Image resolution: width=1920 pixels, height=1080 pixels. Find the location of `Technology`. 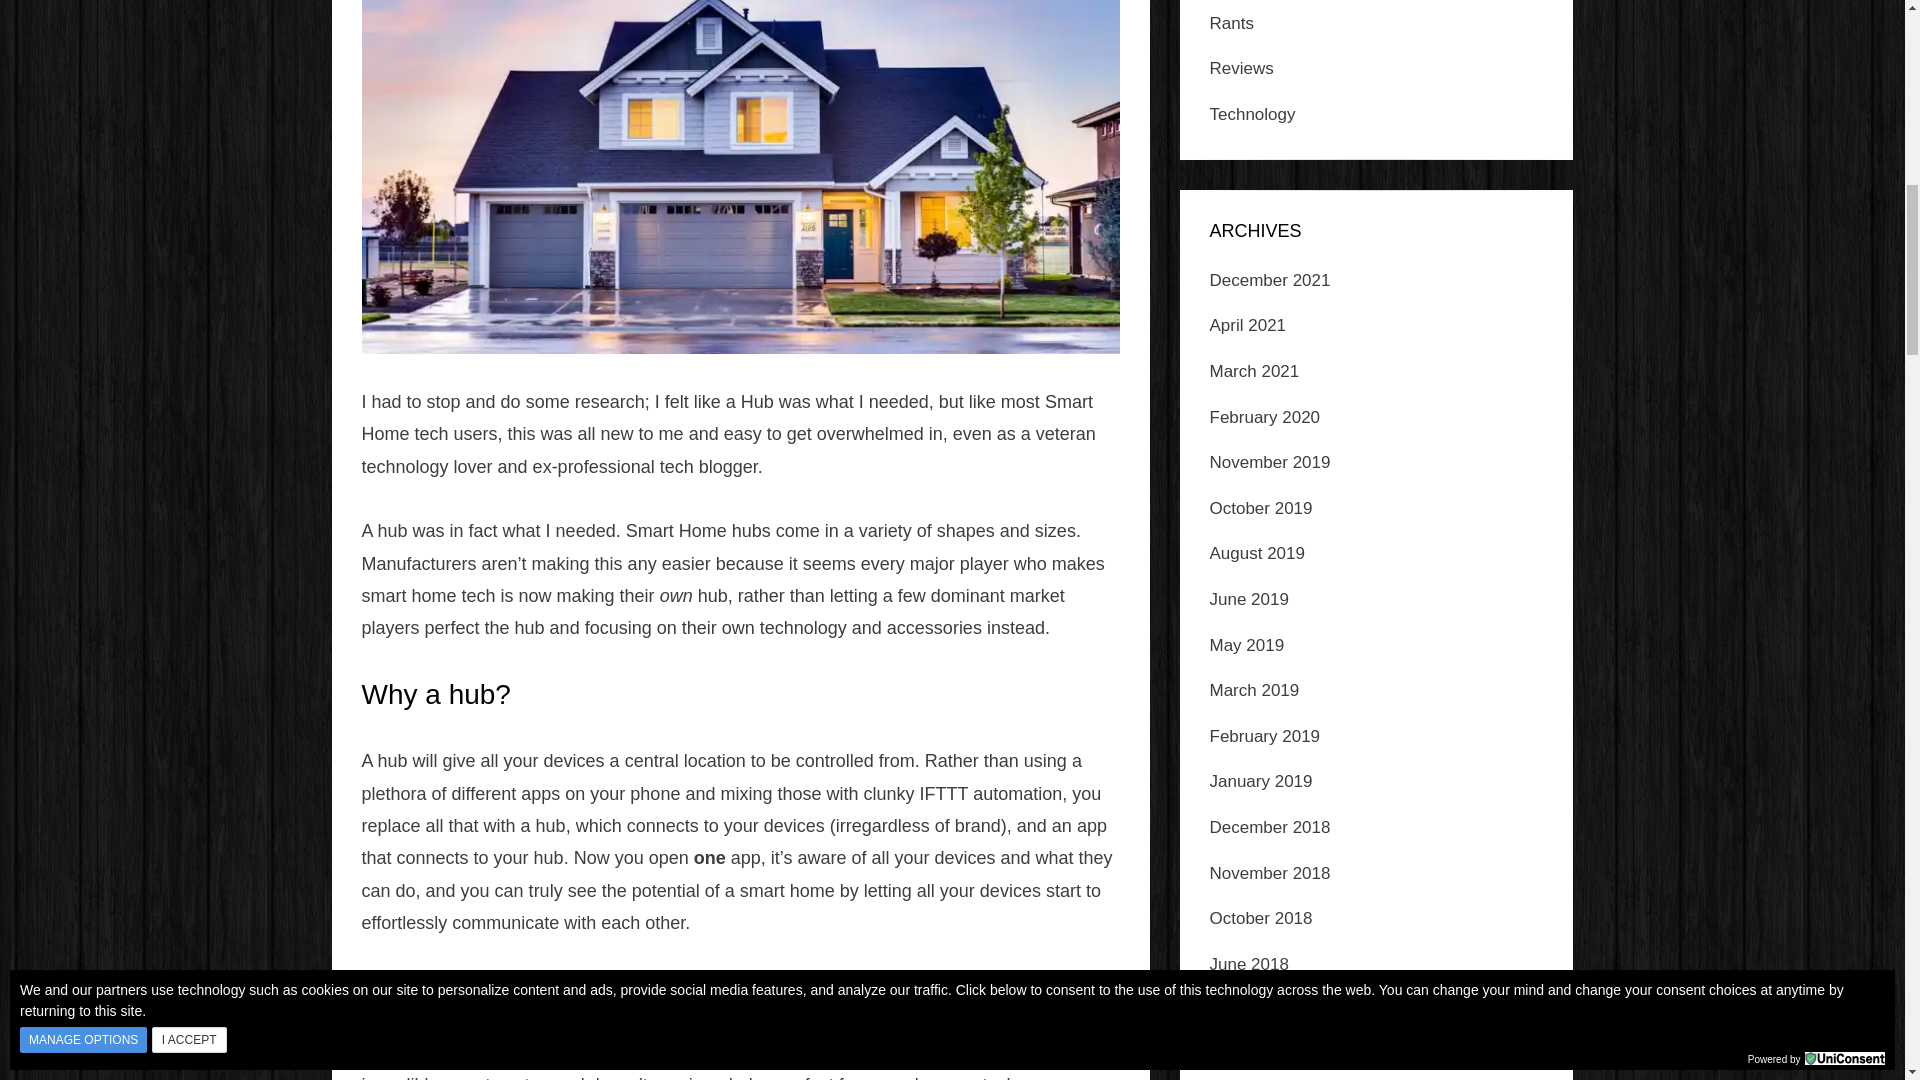

Technology is located at coordinates (1252, 114).